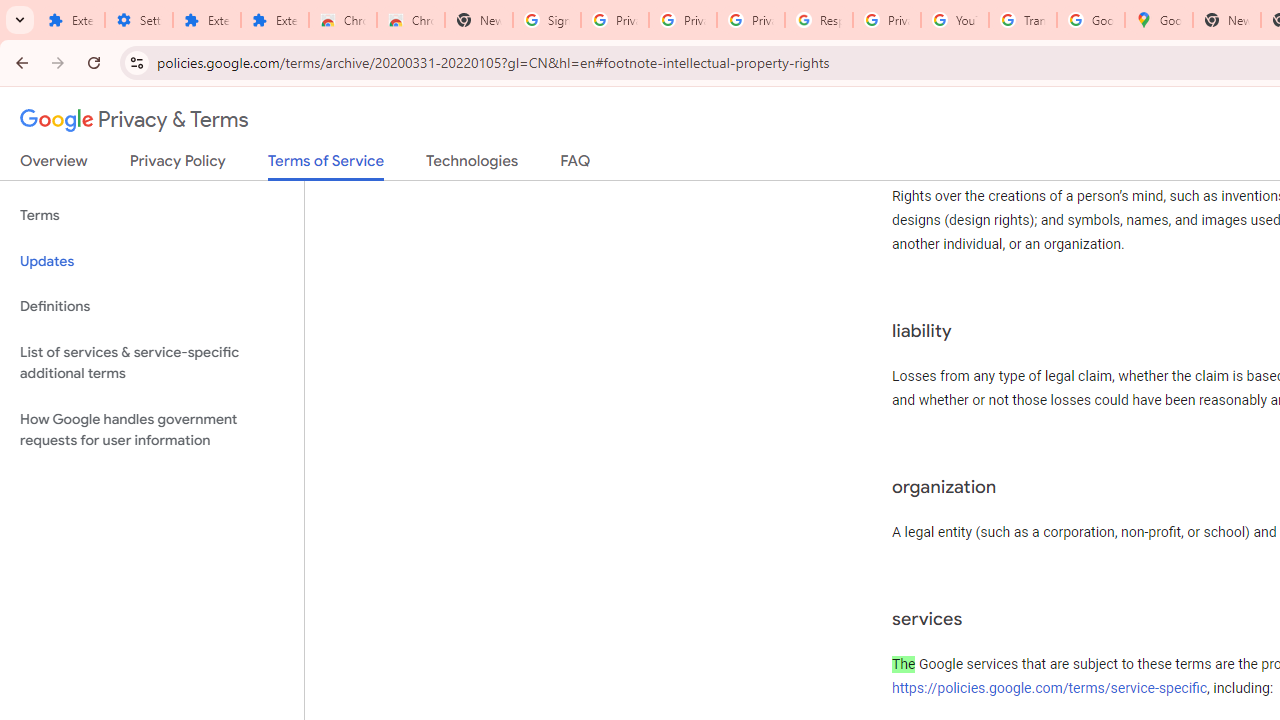 This screenshot has width=1280, height=720. Describe the element at coordinates (411, 20) in the screenshot. I see `Chrome Web Store - Themes` at that location.